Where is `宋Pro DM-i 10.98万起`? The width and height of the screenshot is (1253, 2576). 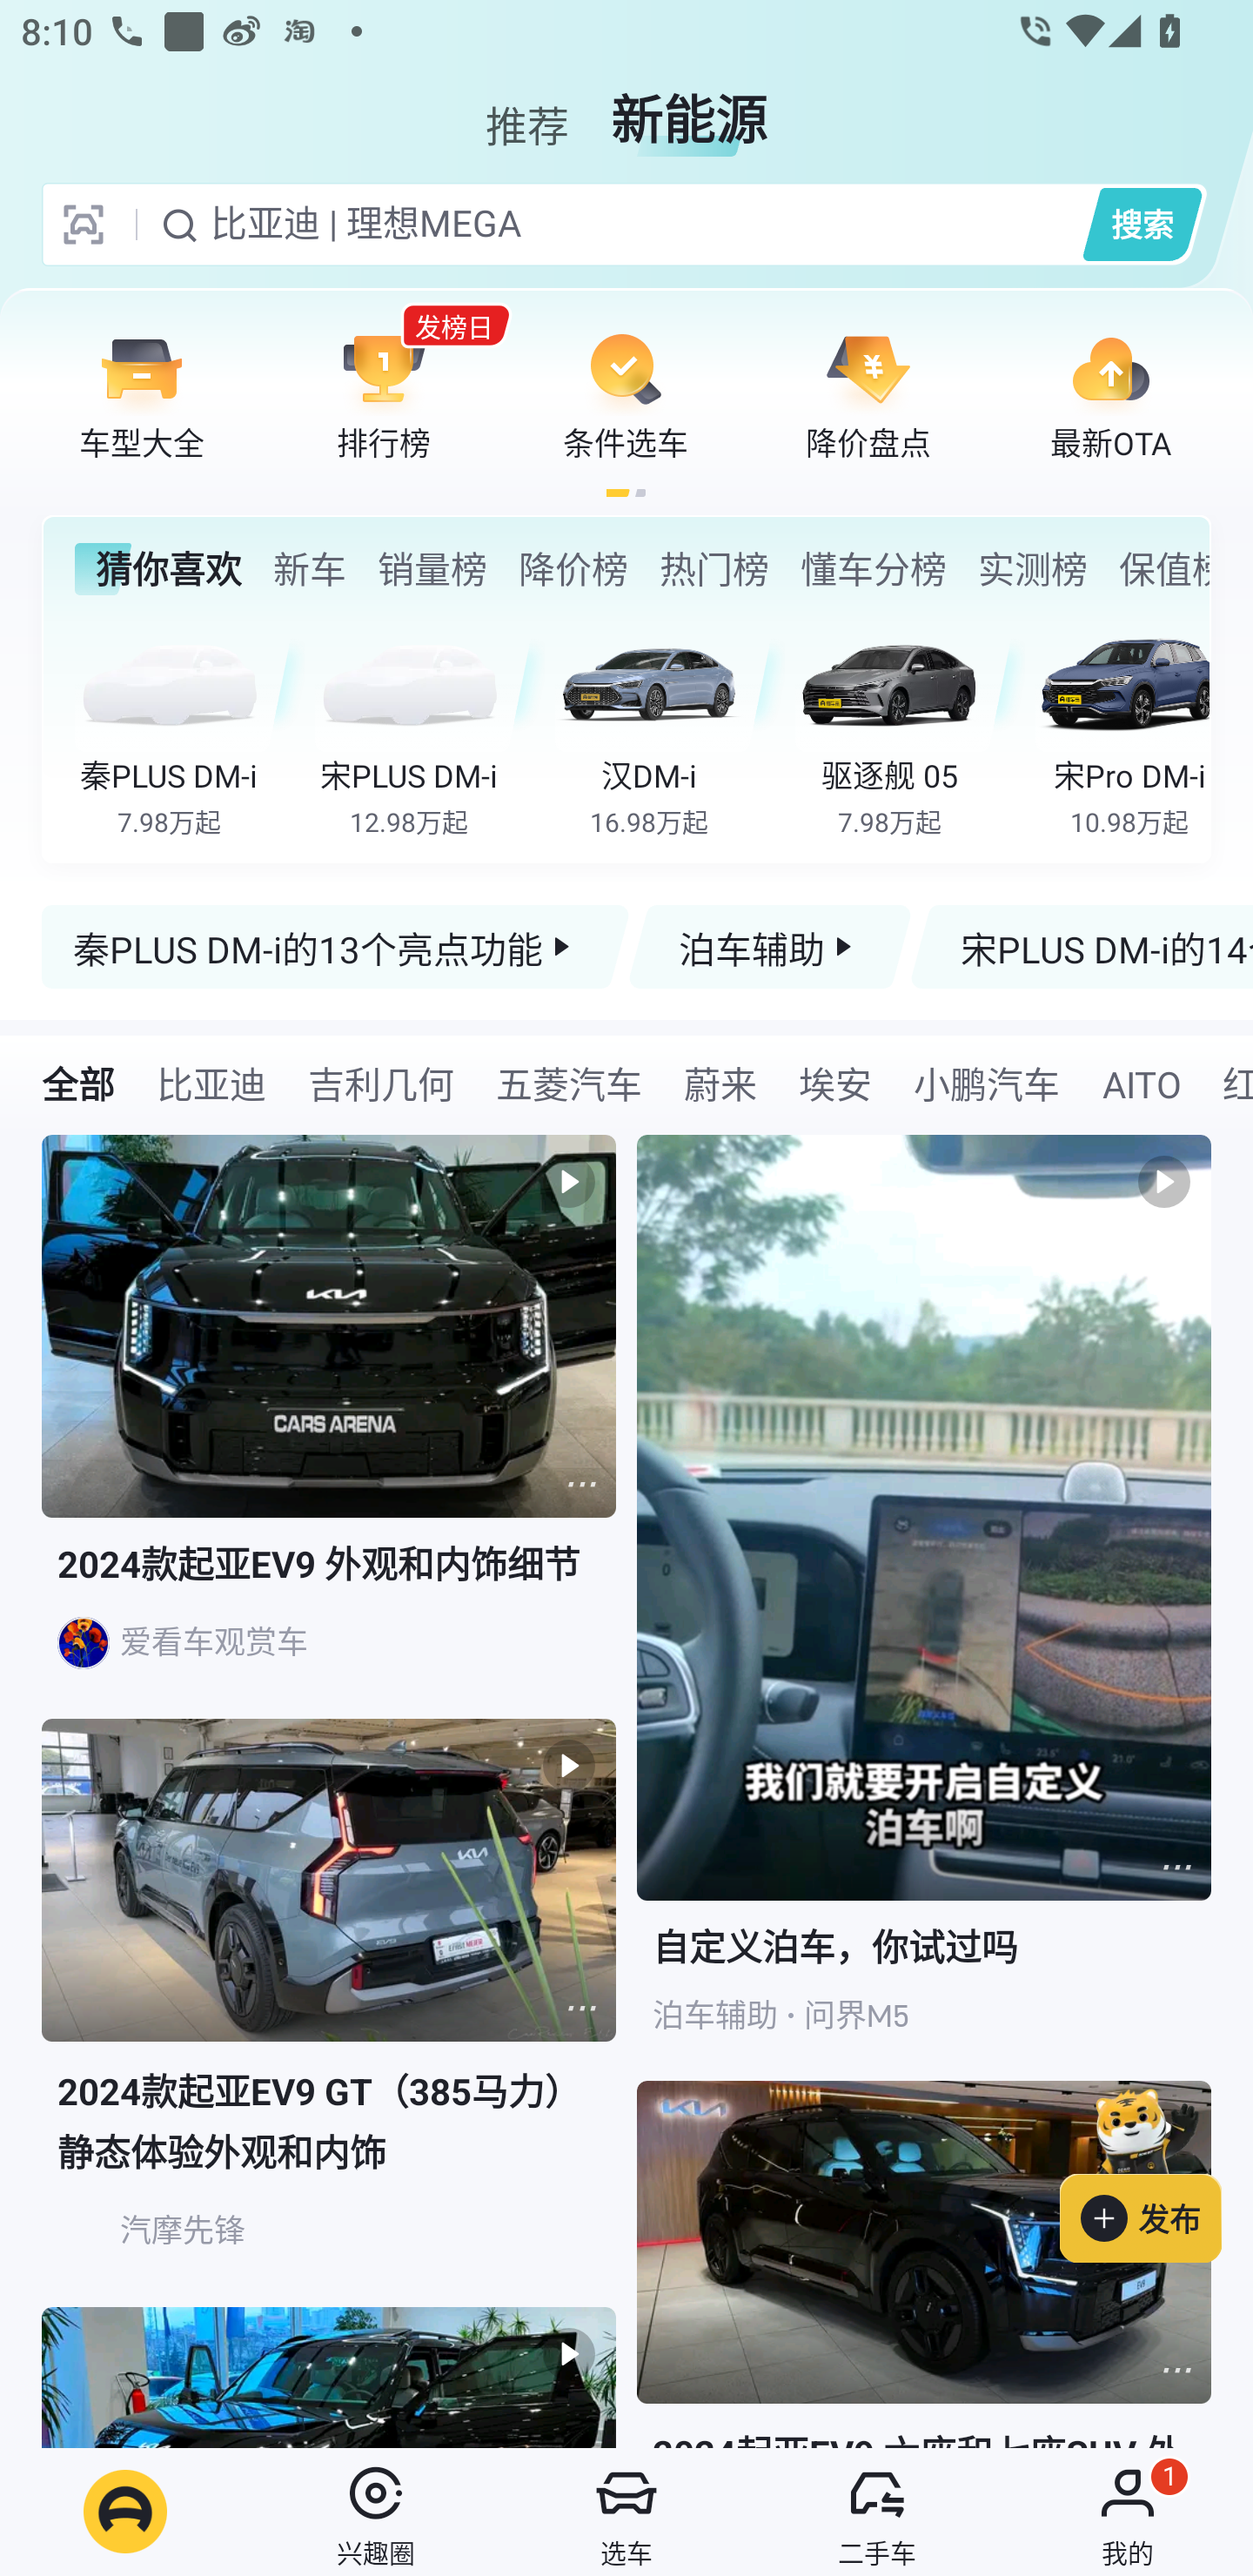
宋Pro DM-i 10.98万起 is located at coordinates (1122, 728).